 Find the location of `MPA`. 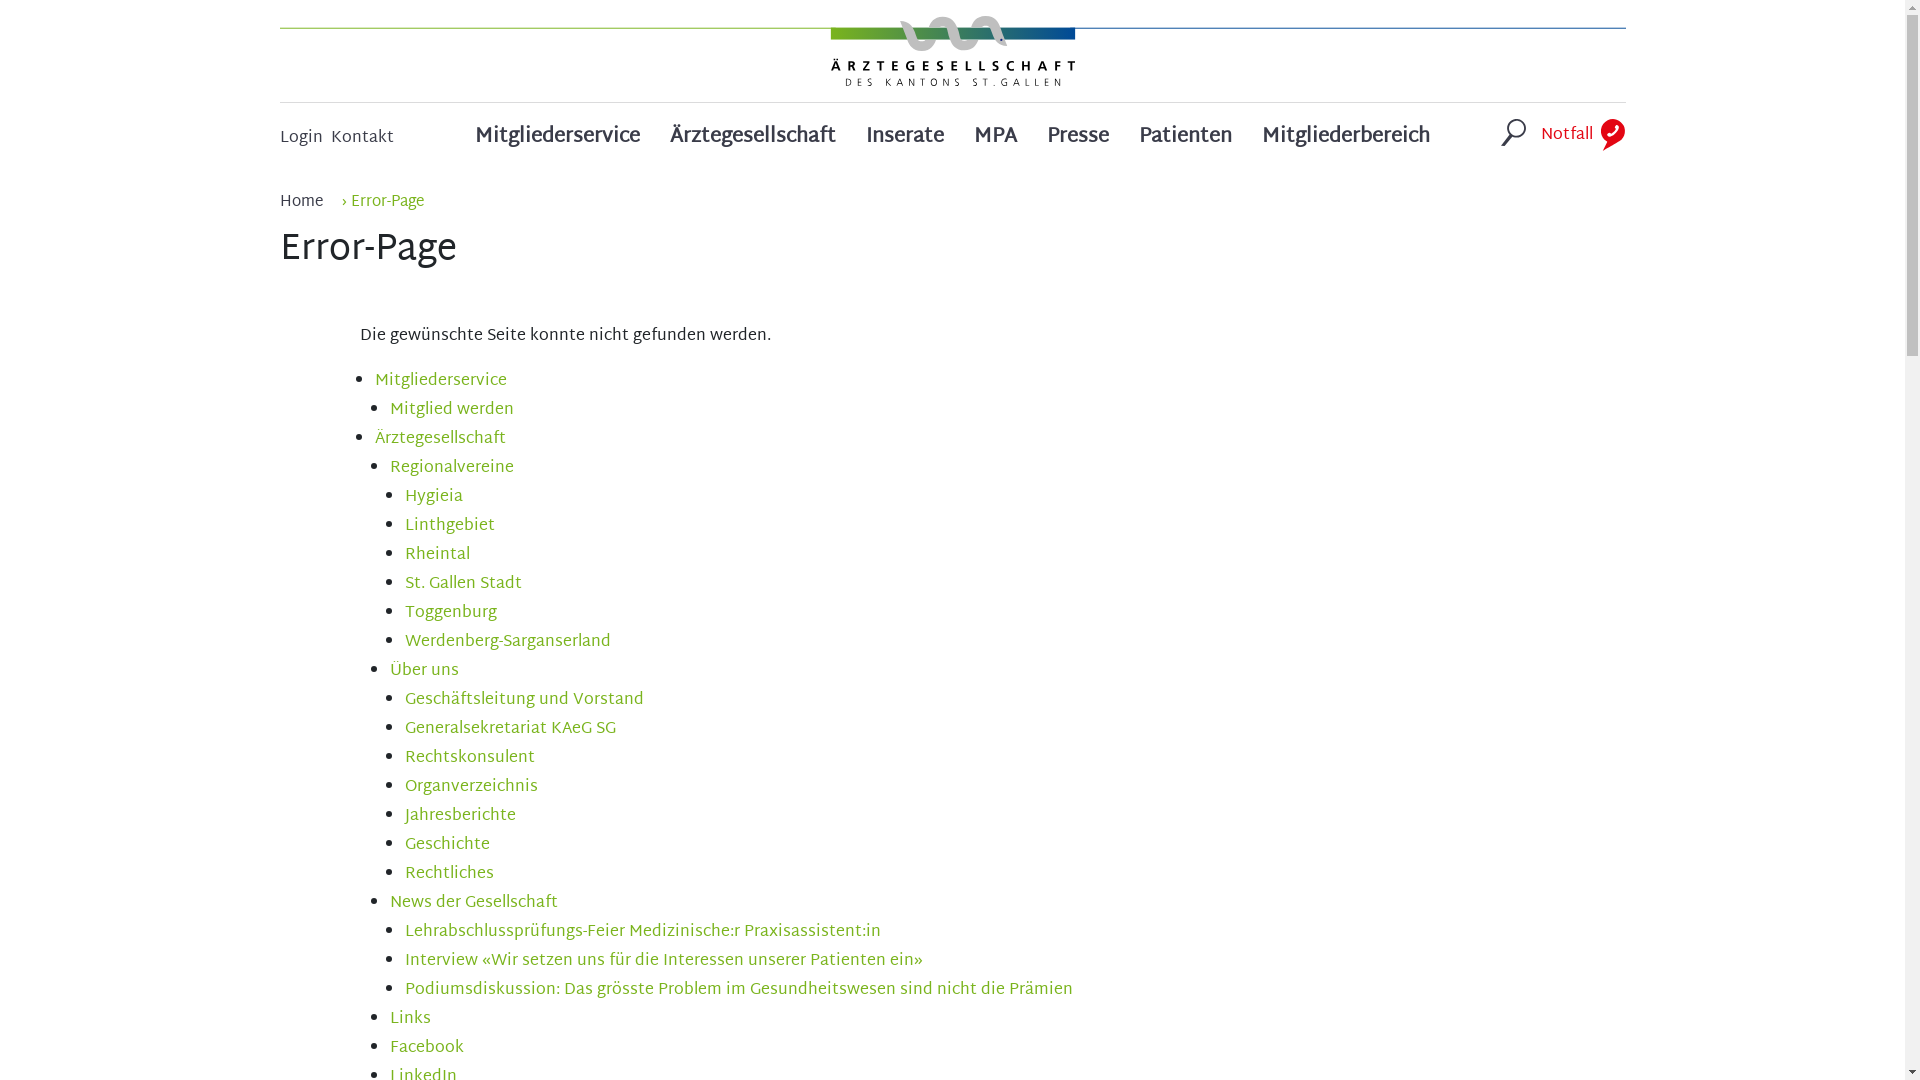

MPA is located at coordinates (996, 144).